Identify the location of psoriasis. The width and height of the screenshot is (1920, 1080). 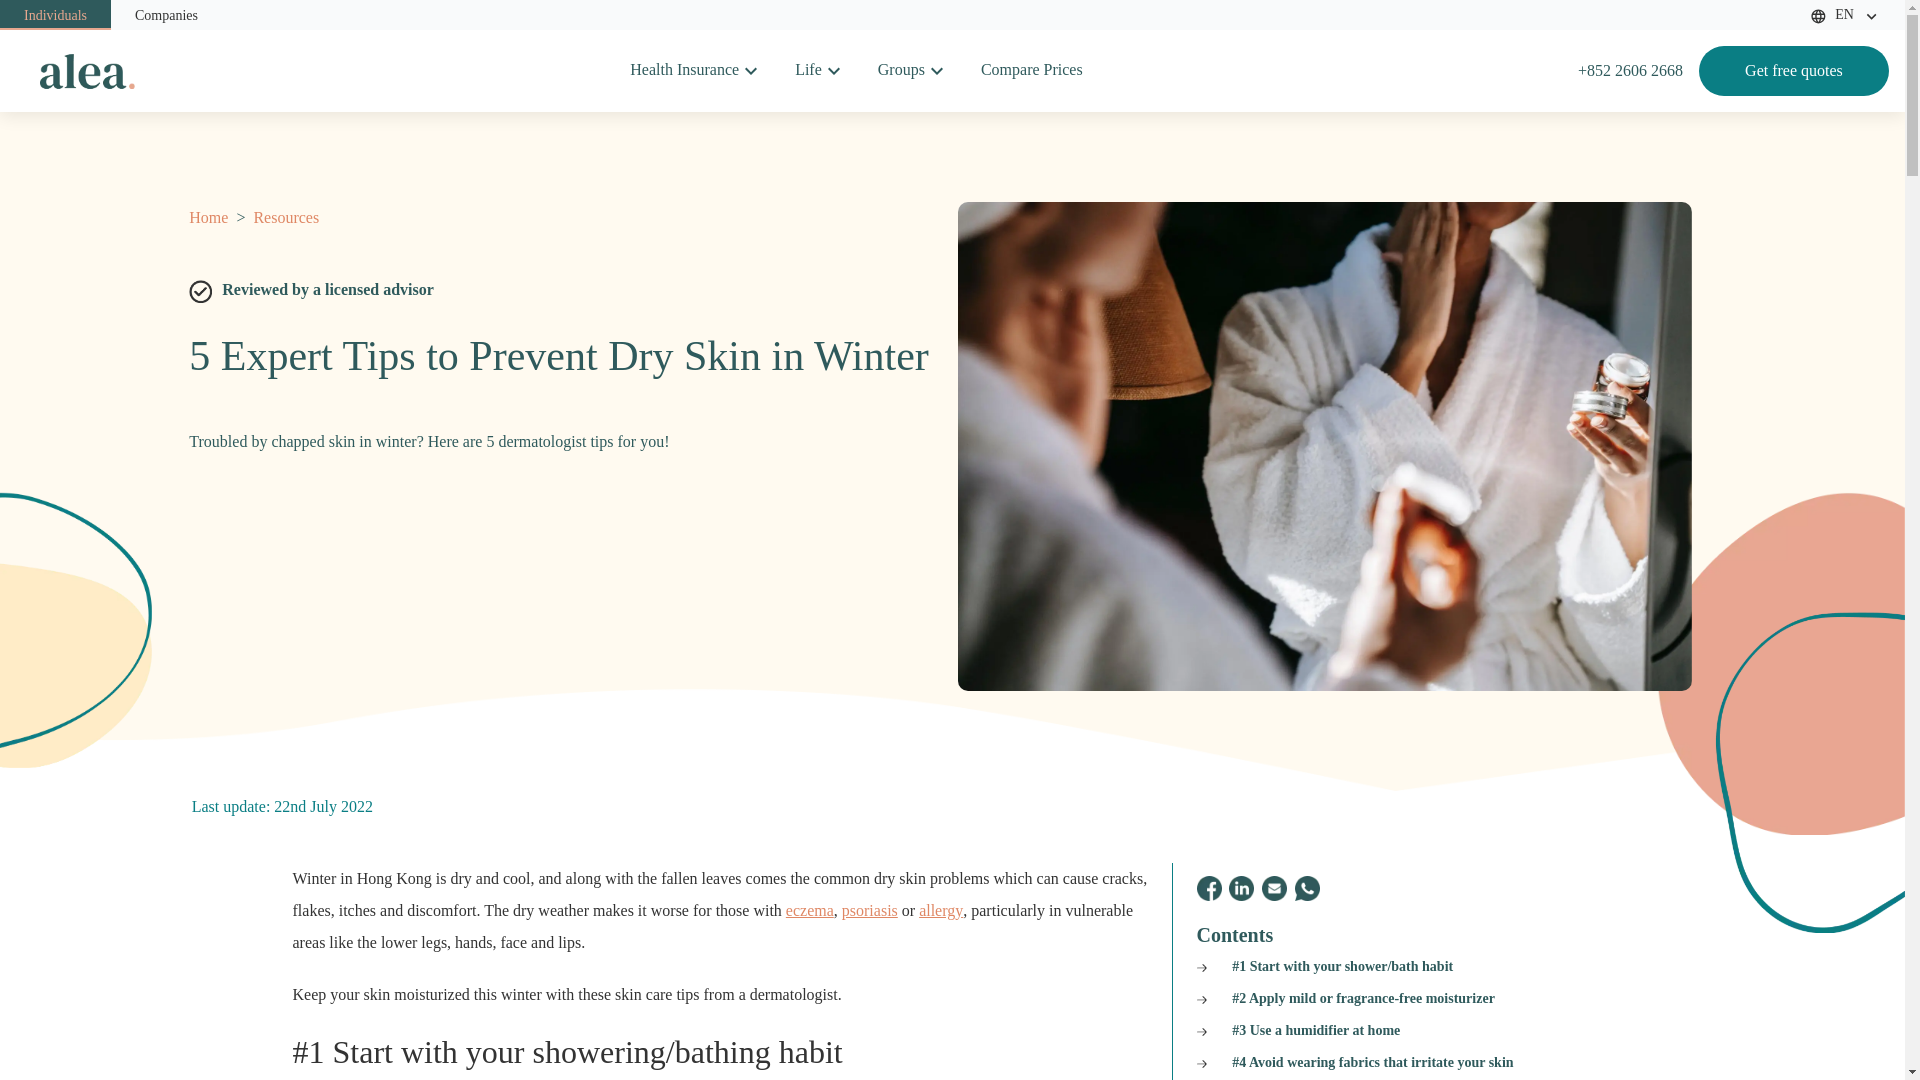
(870, 910).